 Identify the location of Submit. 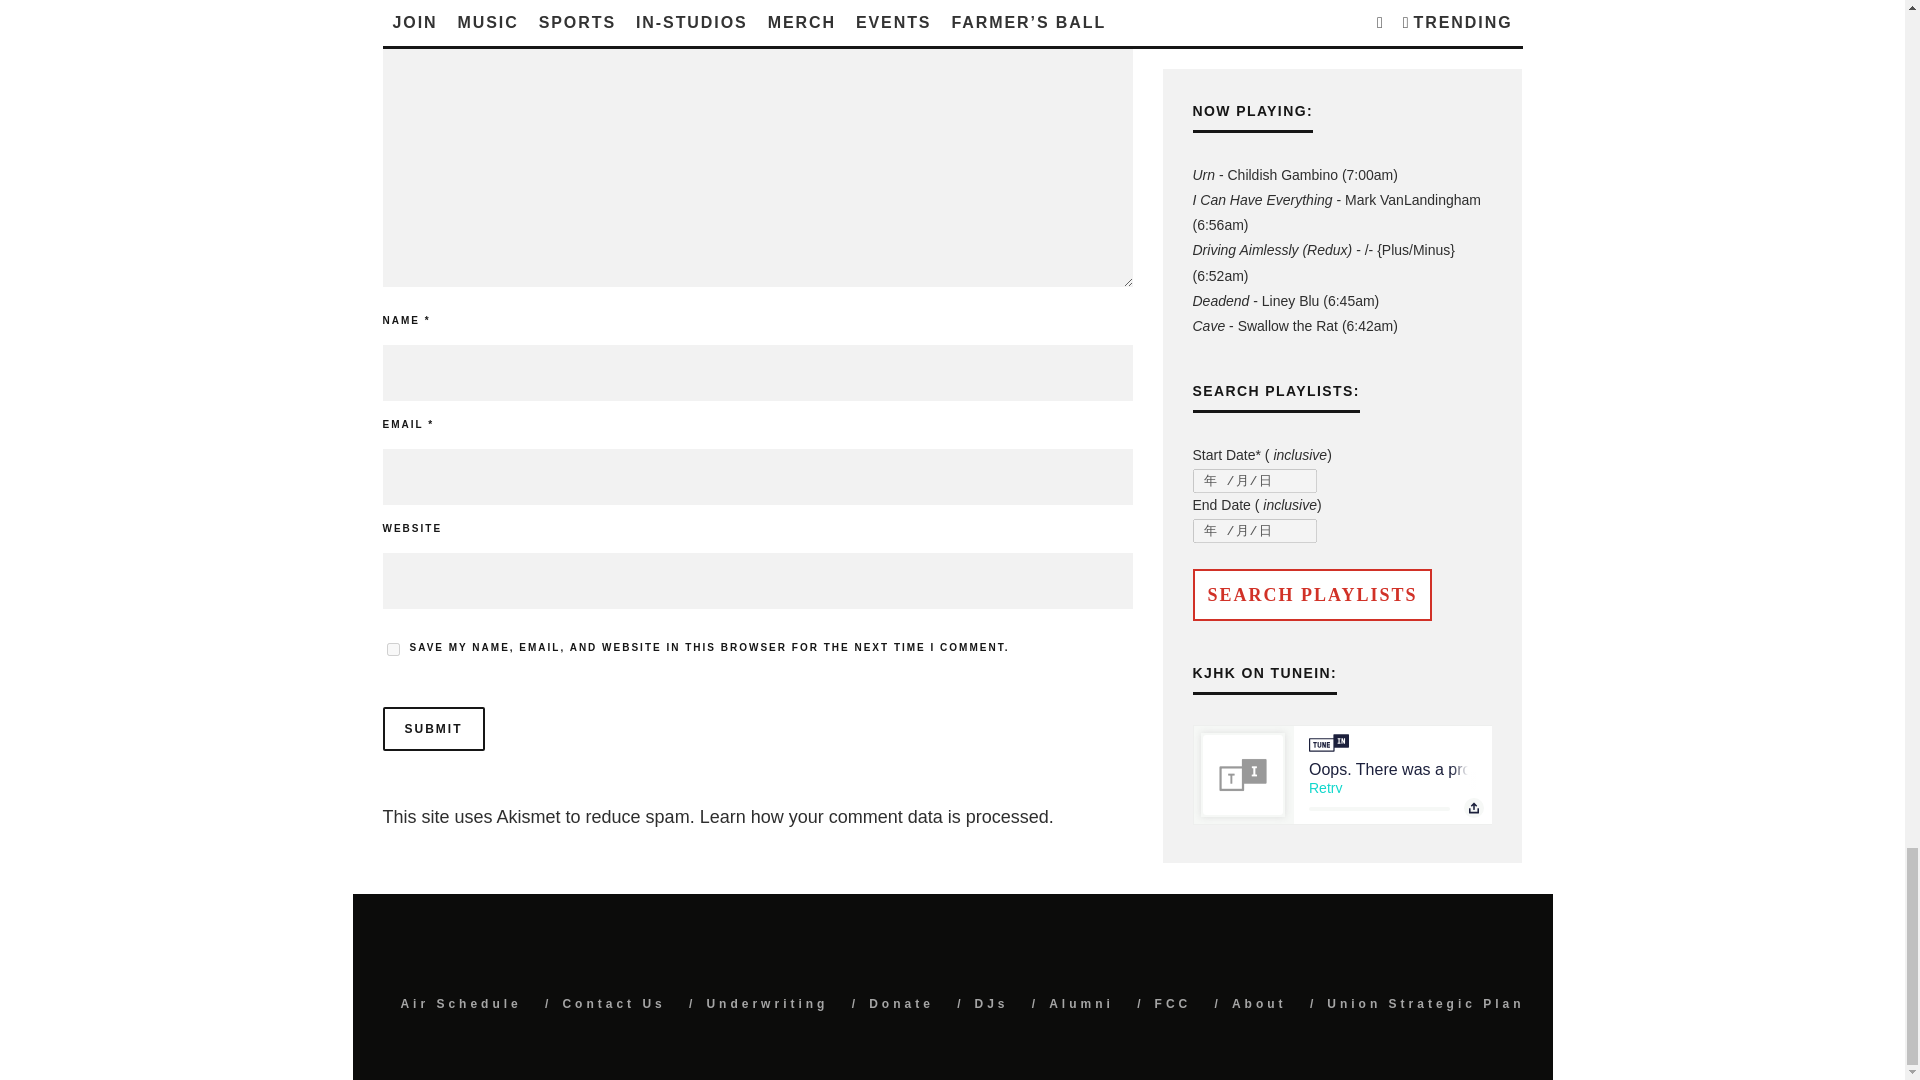
(432, 728).